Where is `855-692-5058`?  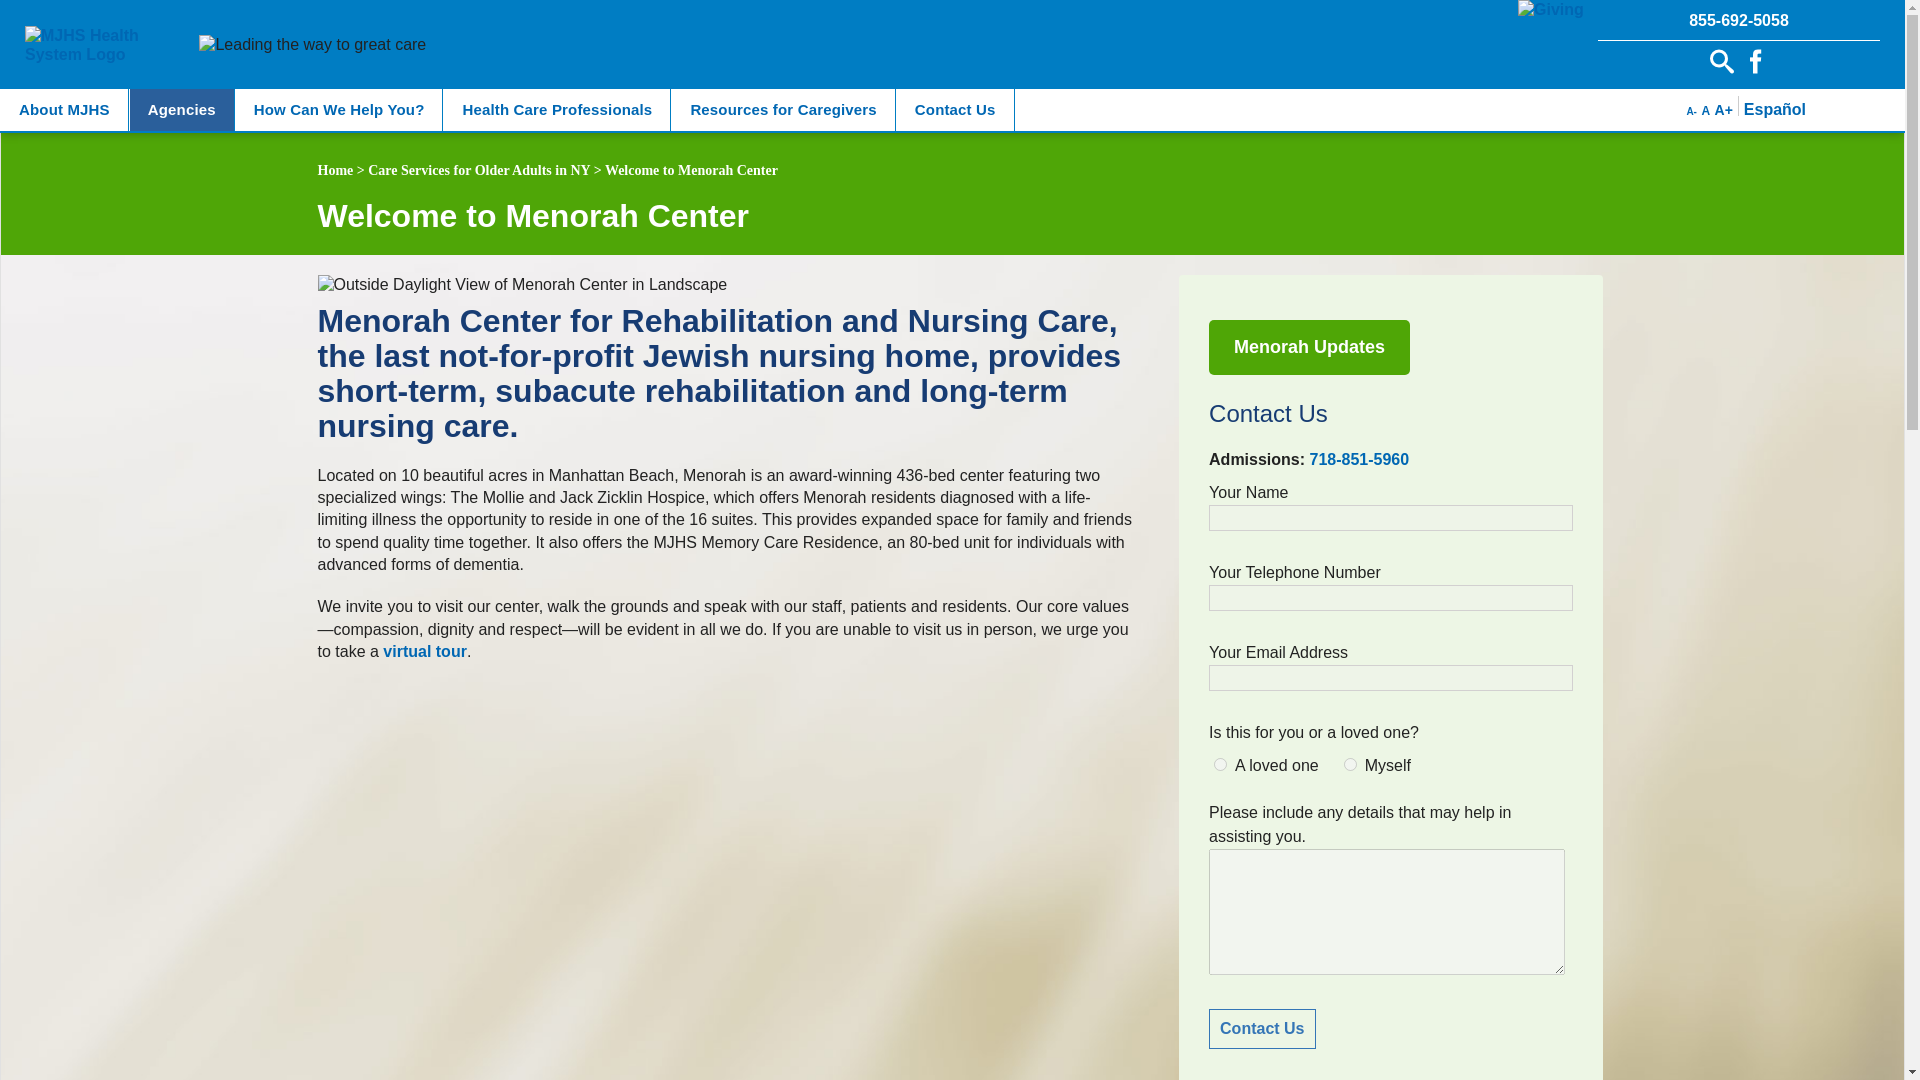 855-692-5058 is located at coordinates (1739, 20).